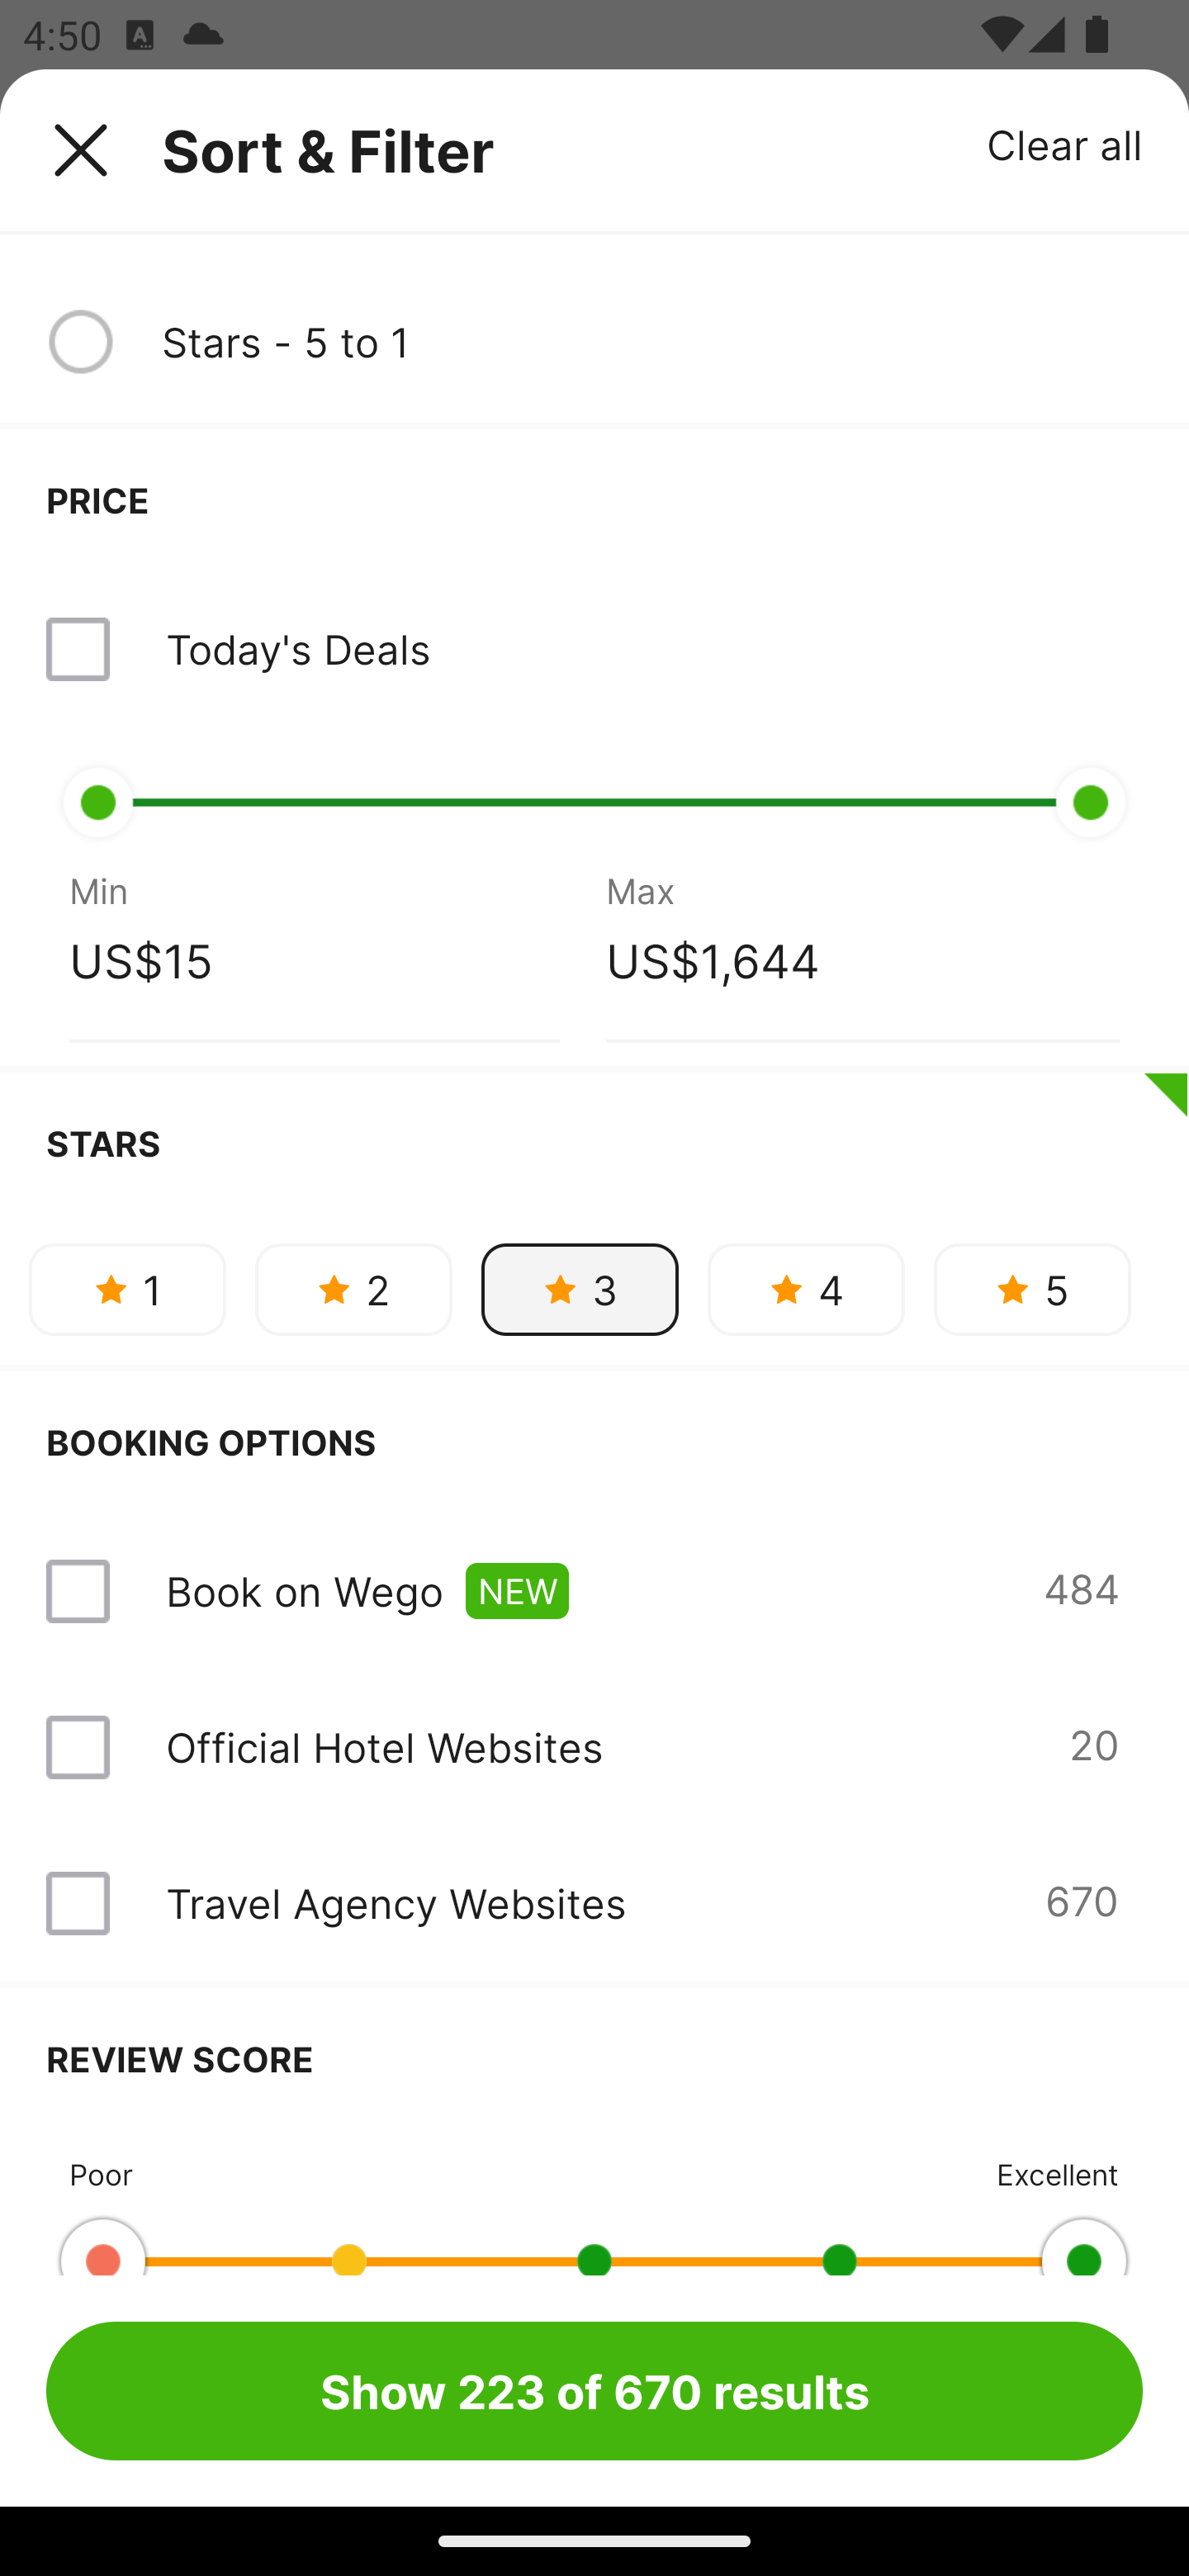 This screenshot has width=1189, height=2576. I want to click on Today's Deals, so click(297, 649).